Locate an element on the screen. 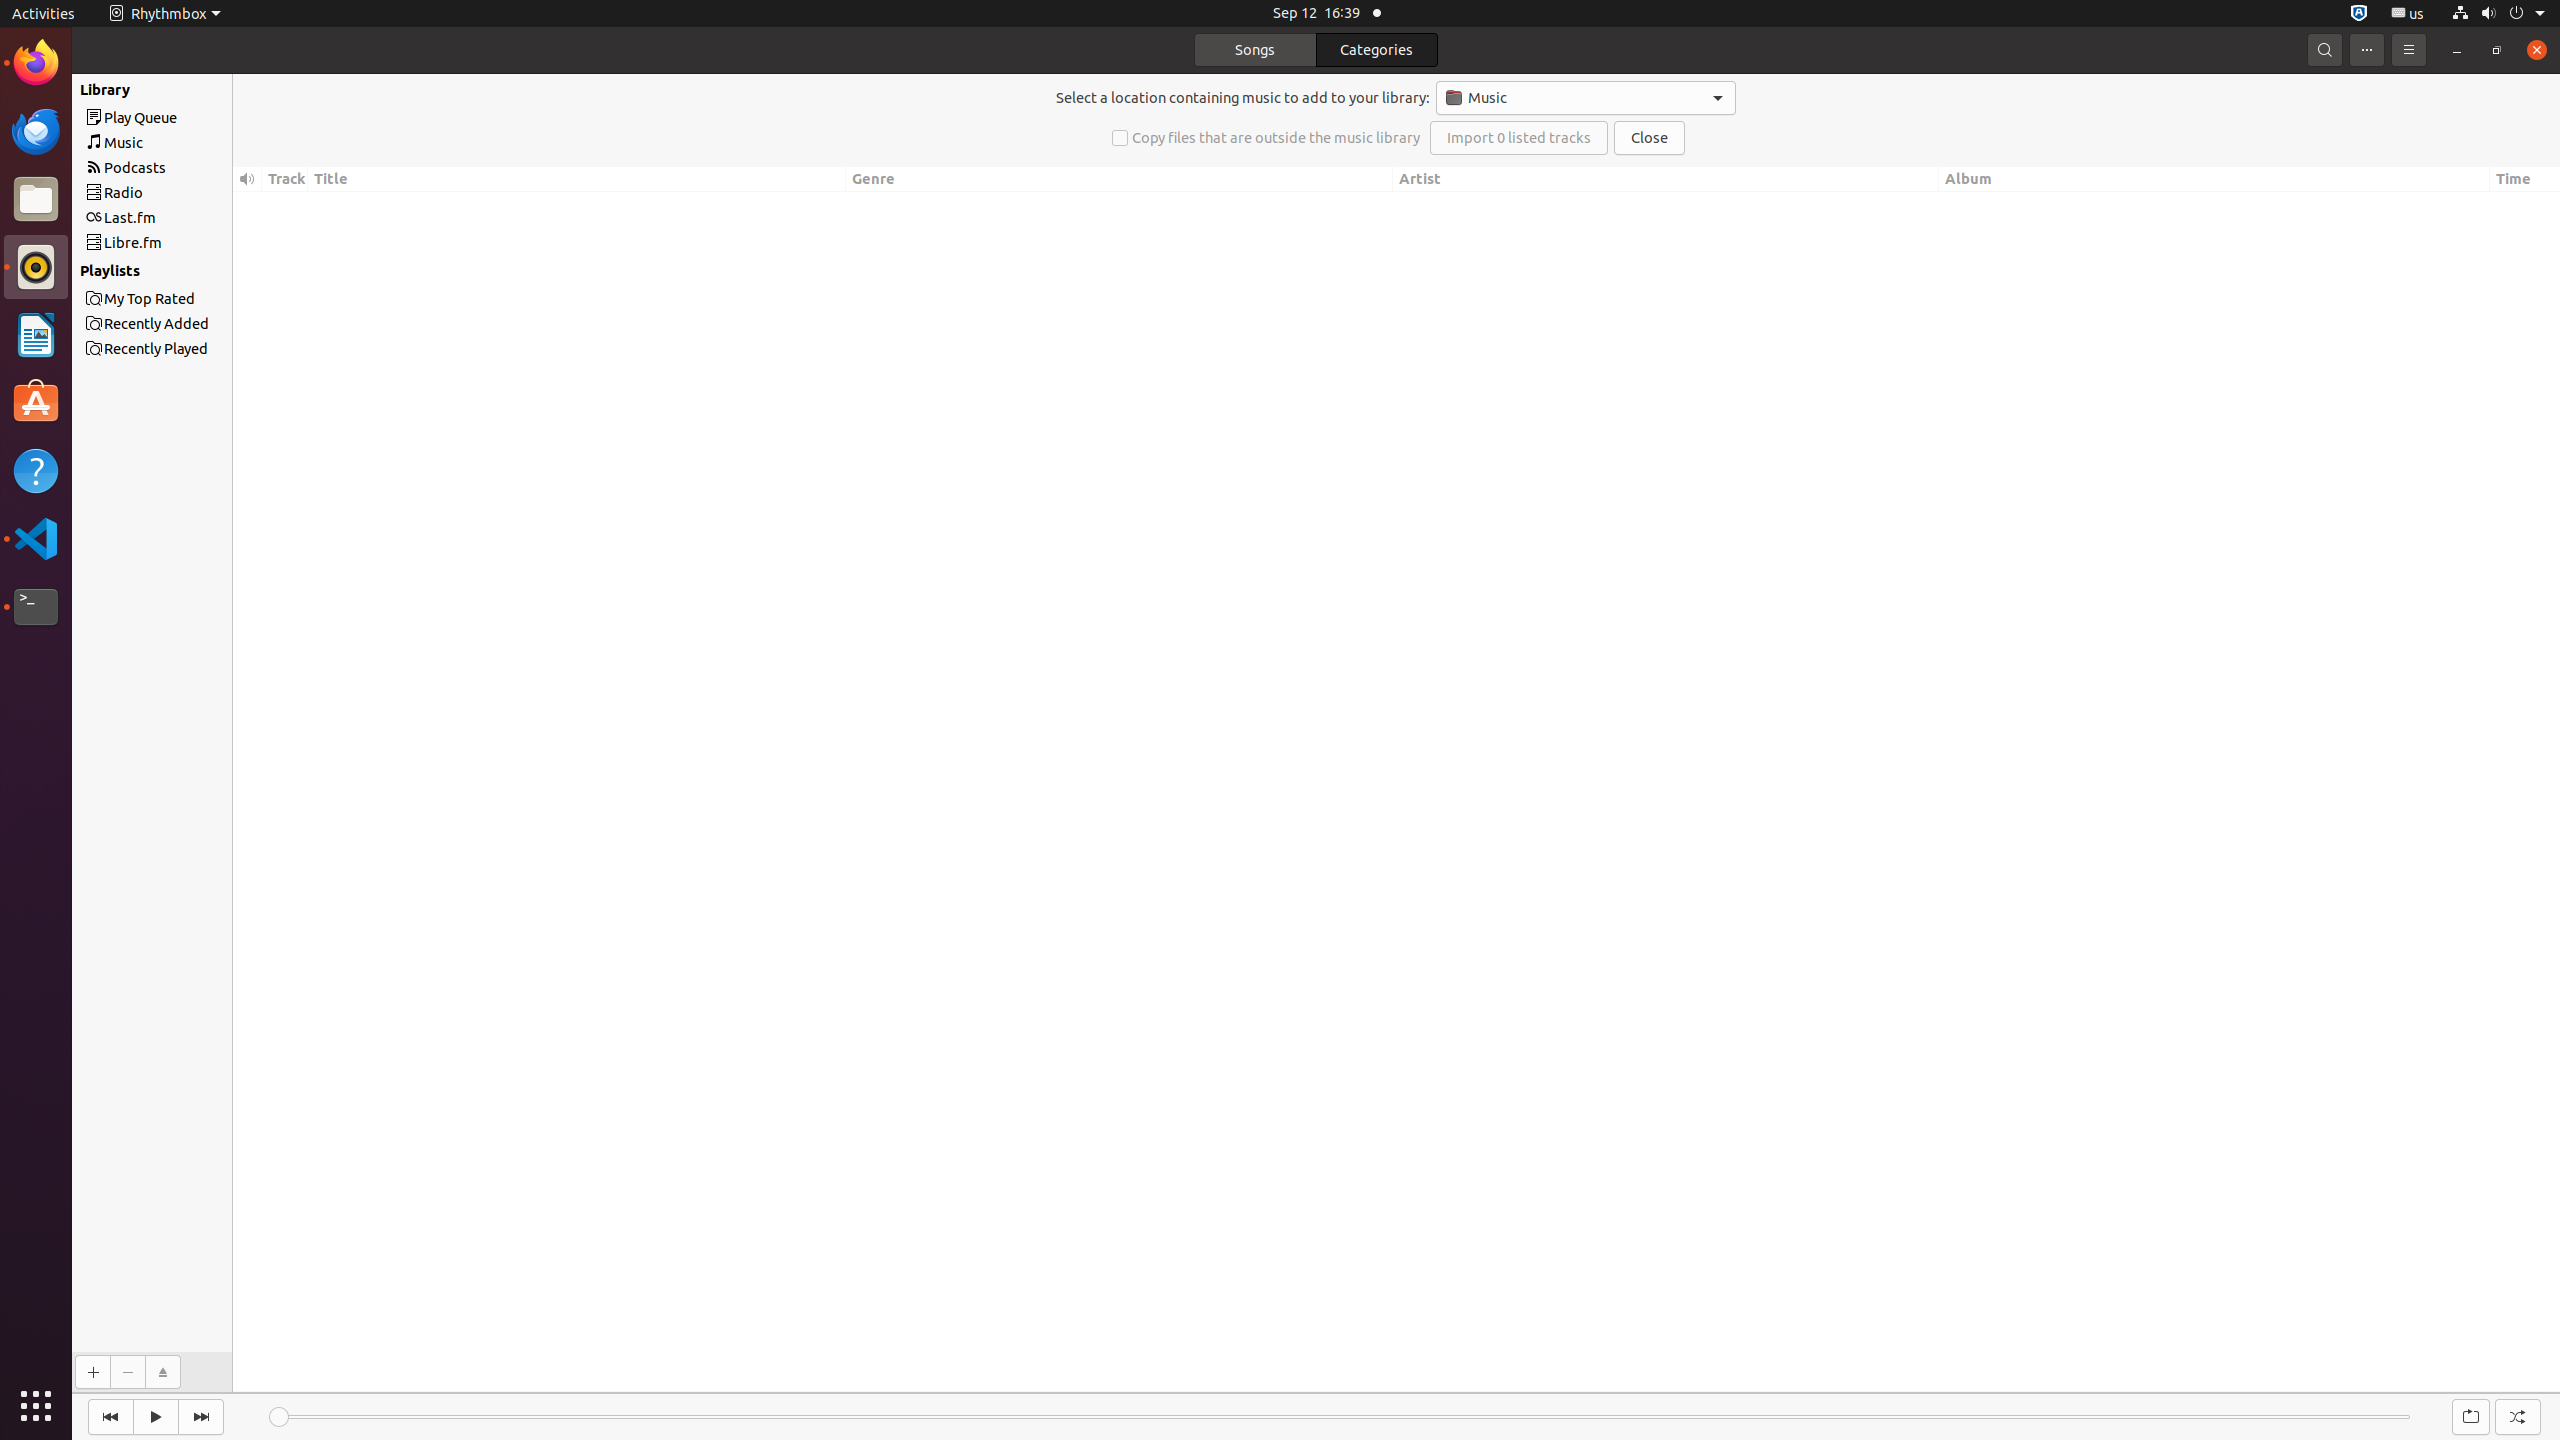 This screenshot has width=2560, height=1440. Recently Played is located at coordinates (94, 89).